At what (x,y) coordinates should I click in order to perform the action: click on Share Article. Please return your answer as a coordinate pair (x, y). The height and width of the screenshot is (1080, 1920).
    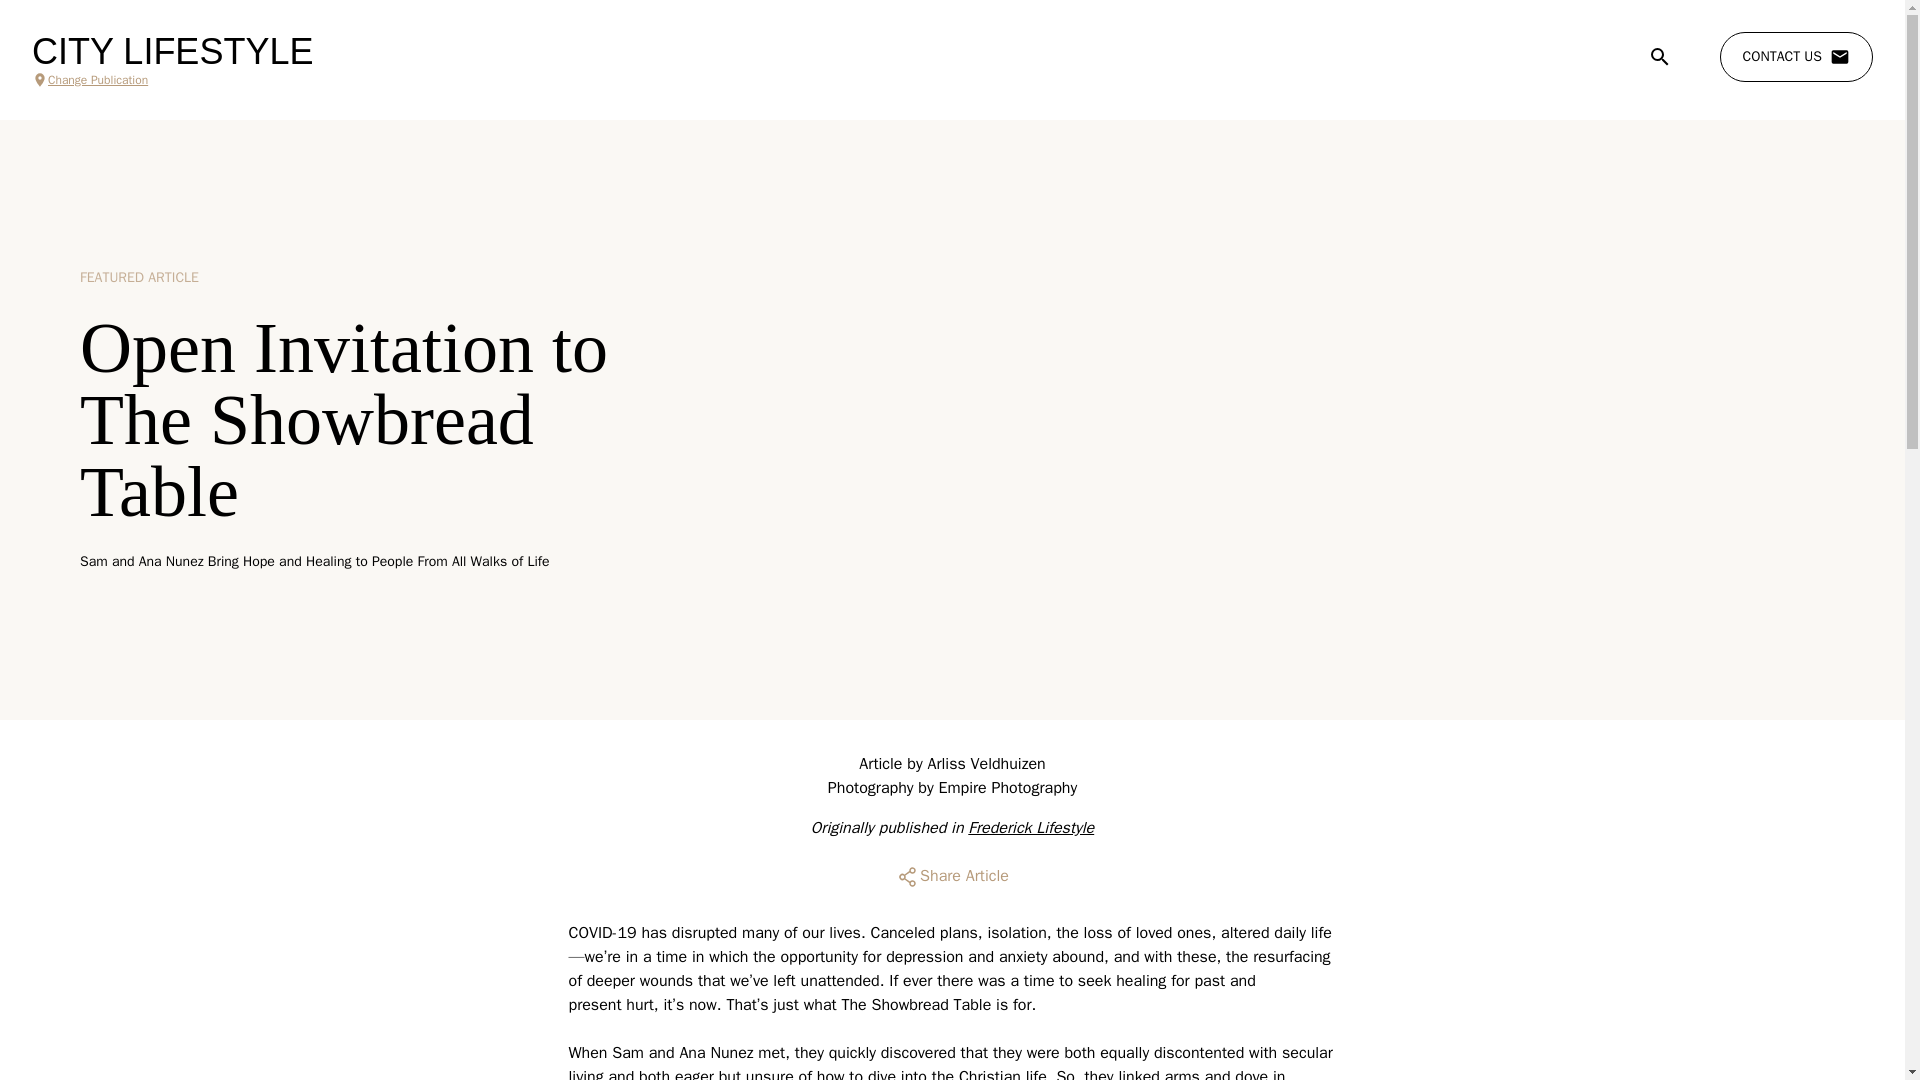
    Looking at the image, I should click on (952, 876).